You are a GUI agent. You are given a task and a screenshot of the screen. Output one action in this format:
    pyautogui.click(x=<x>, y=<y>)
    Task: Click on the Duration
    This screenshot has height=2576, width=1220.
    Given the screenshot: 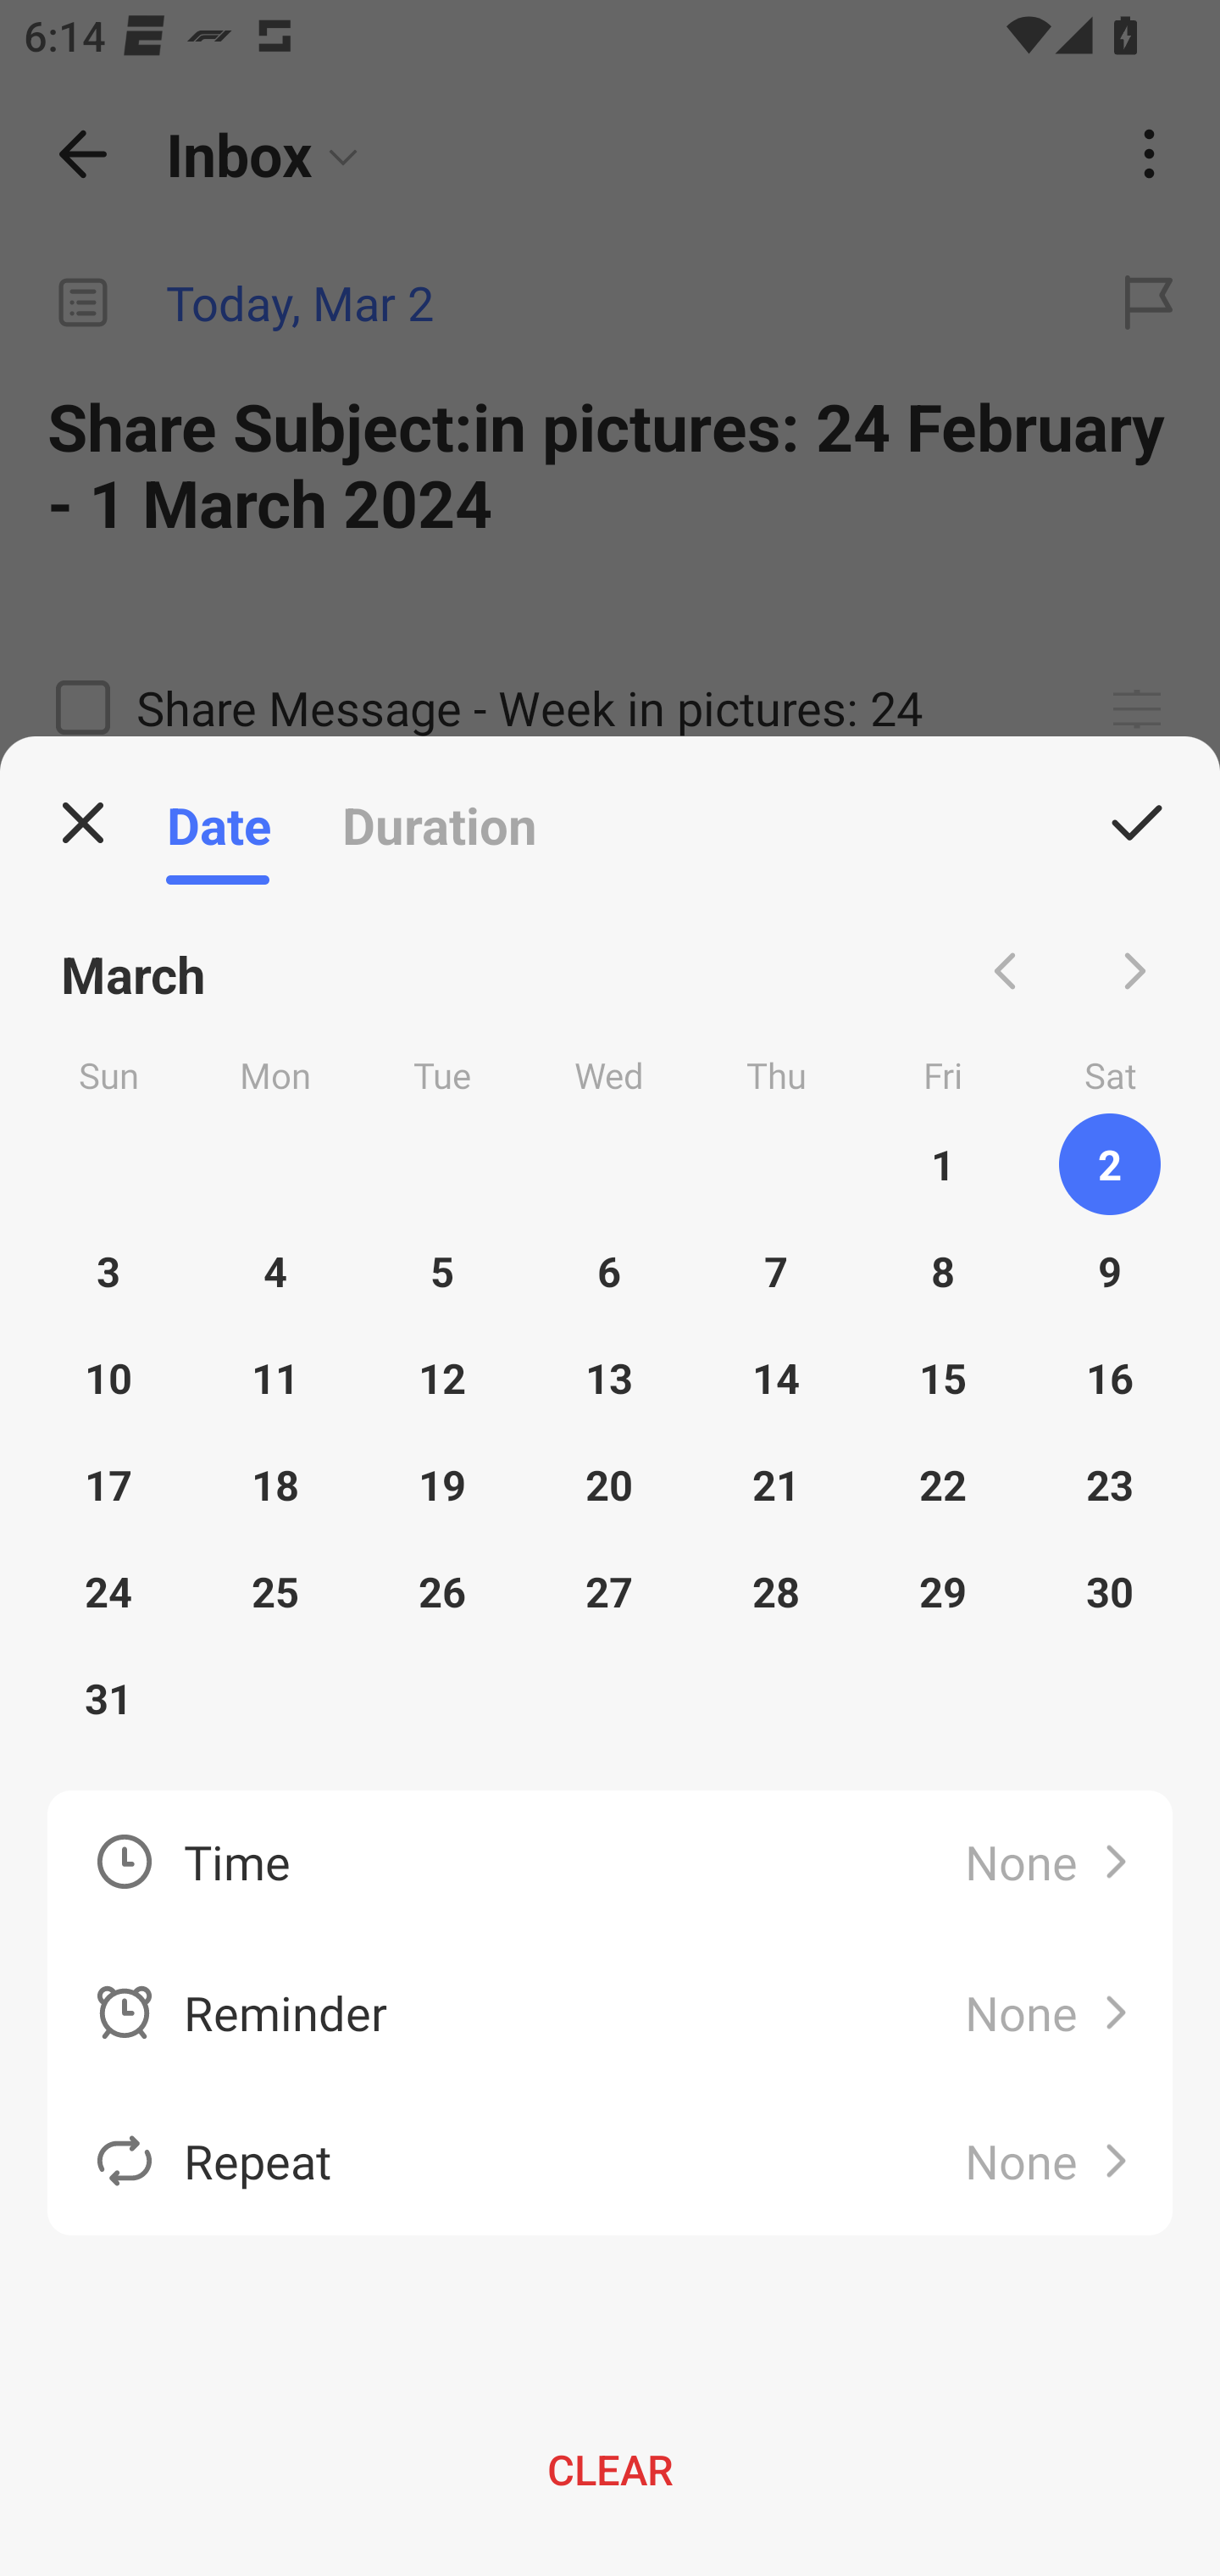 What is the action you would take?
    pyautogui.click(x=439, y=824)
    